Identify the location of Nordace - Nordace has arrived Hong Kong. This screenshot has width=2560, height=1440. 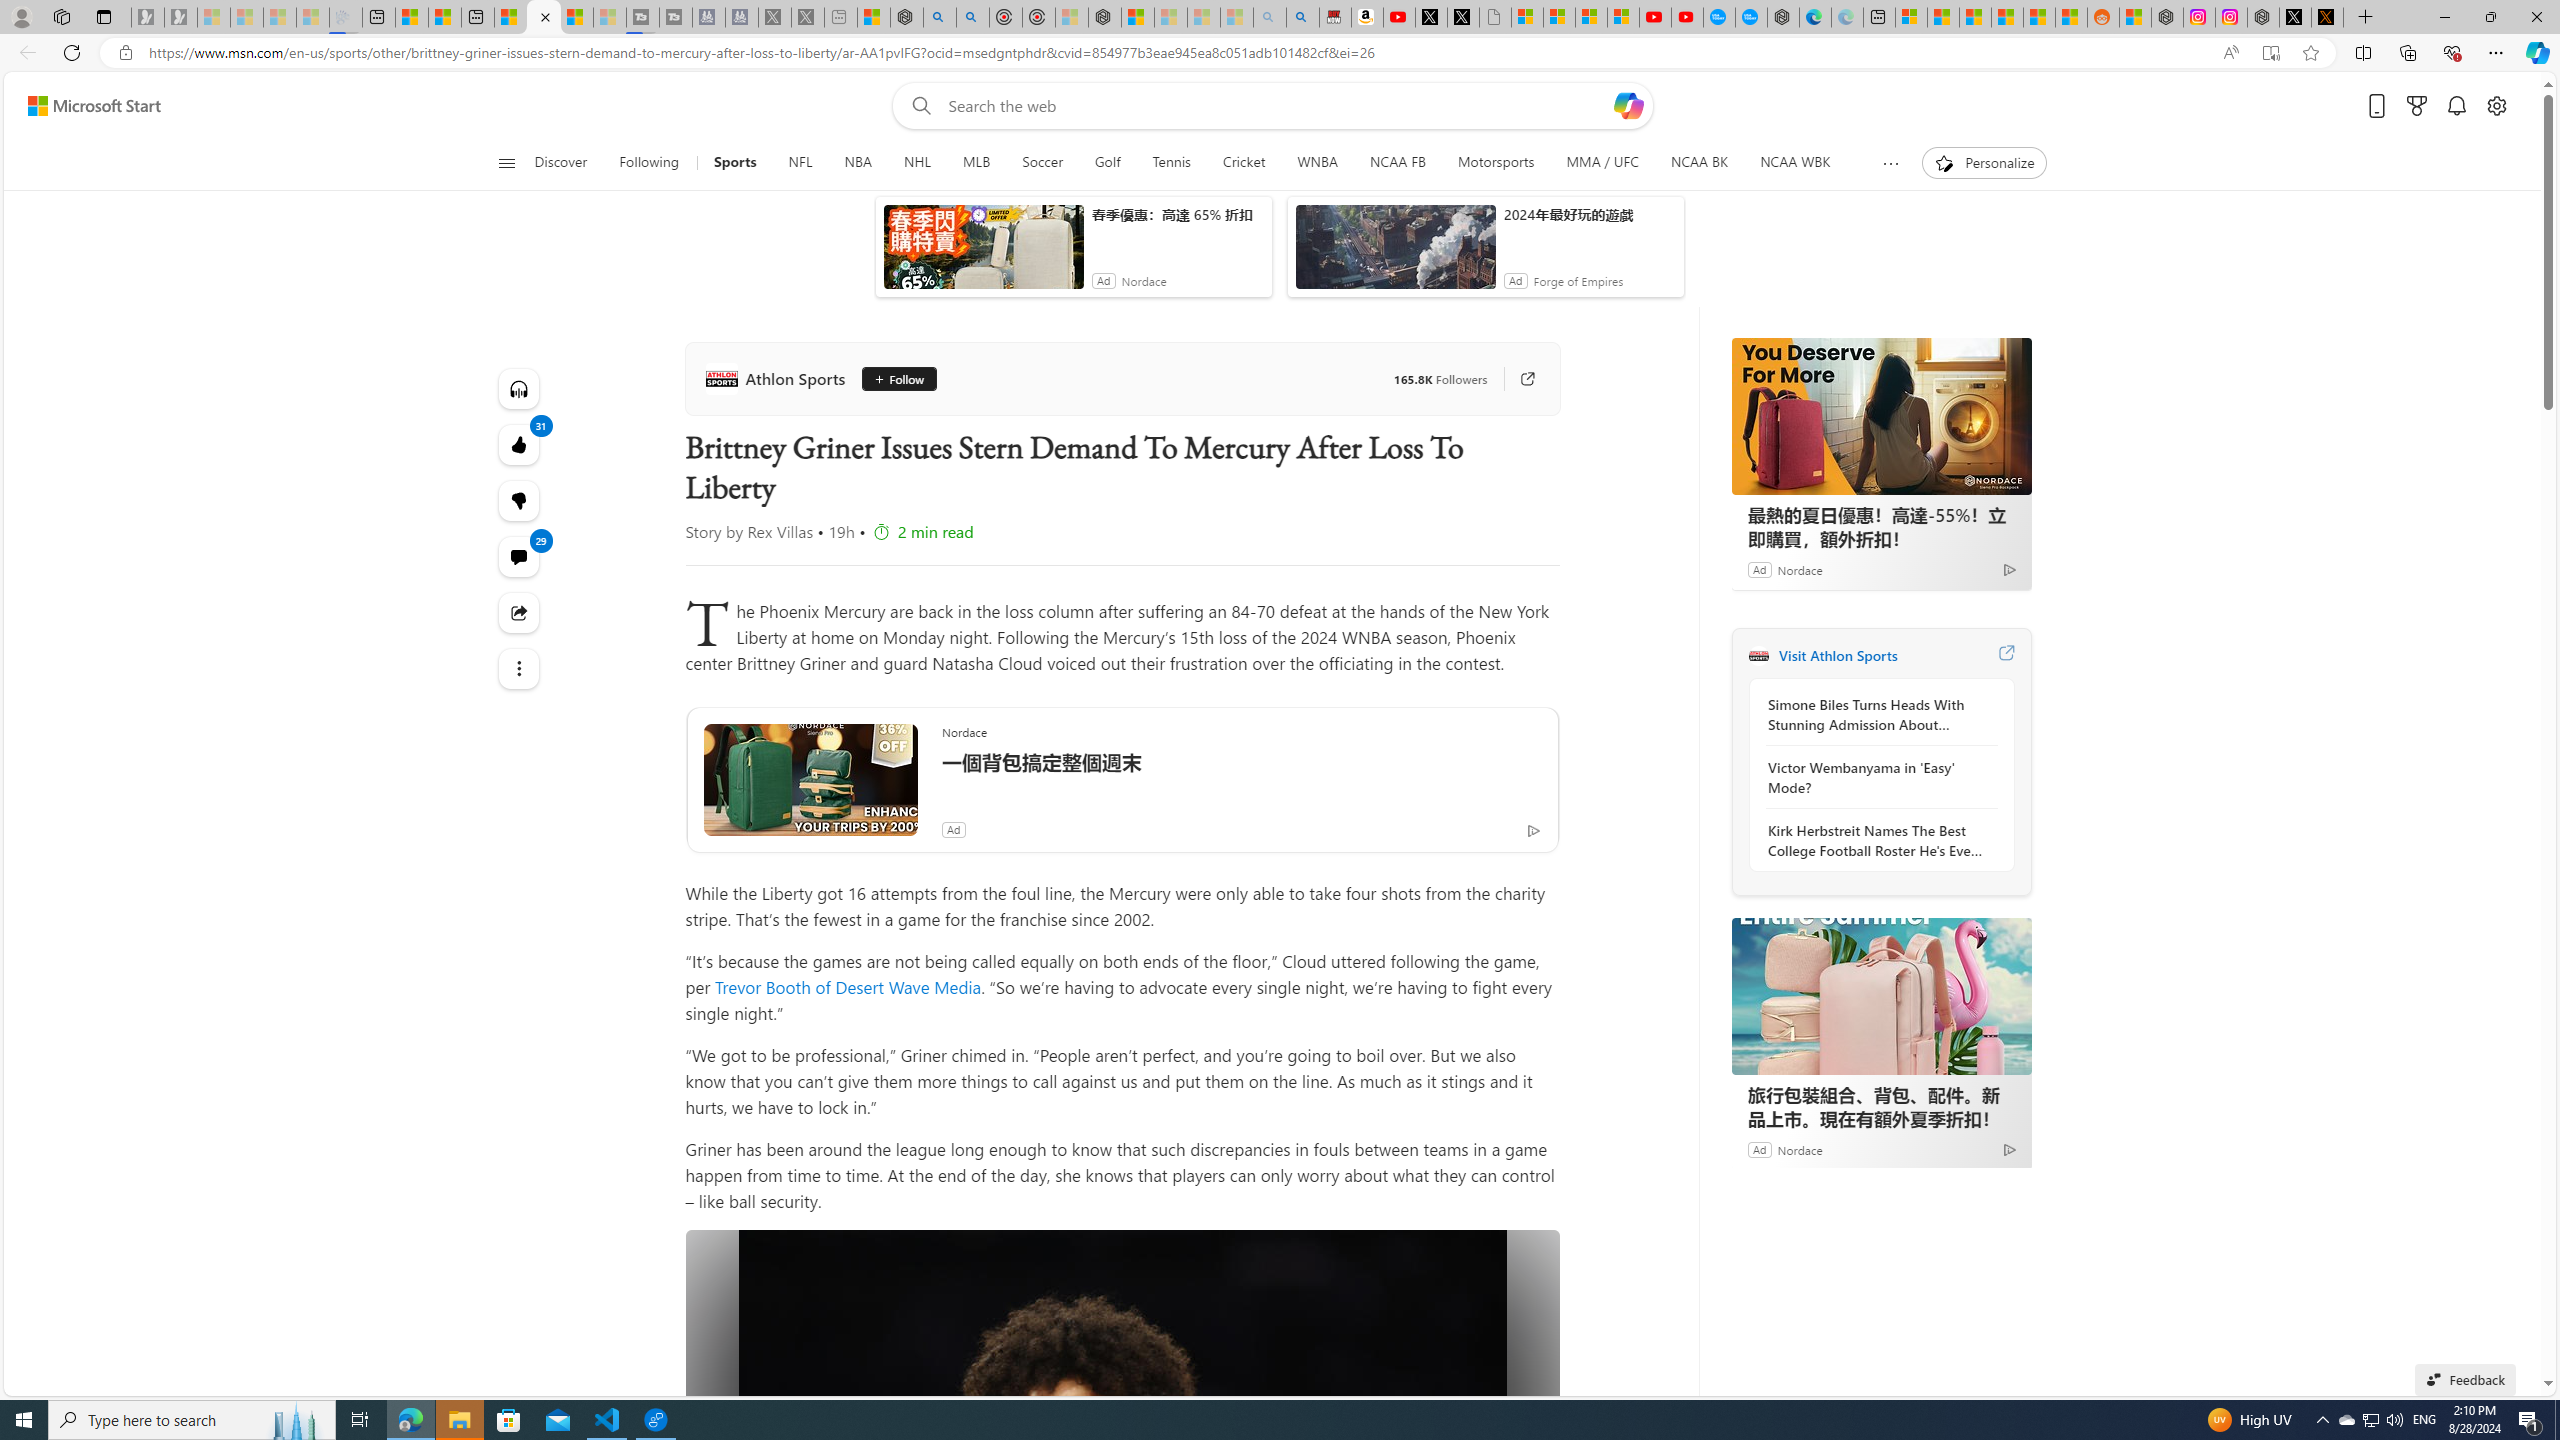
(1782, 17).